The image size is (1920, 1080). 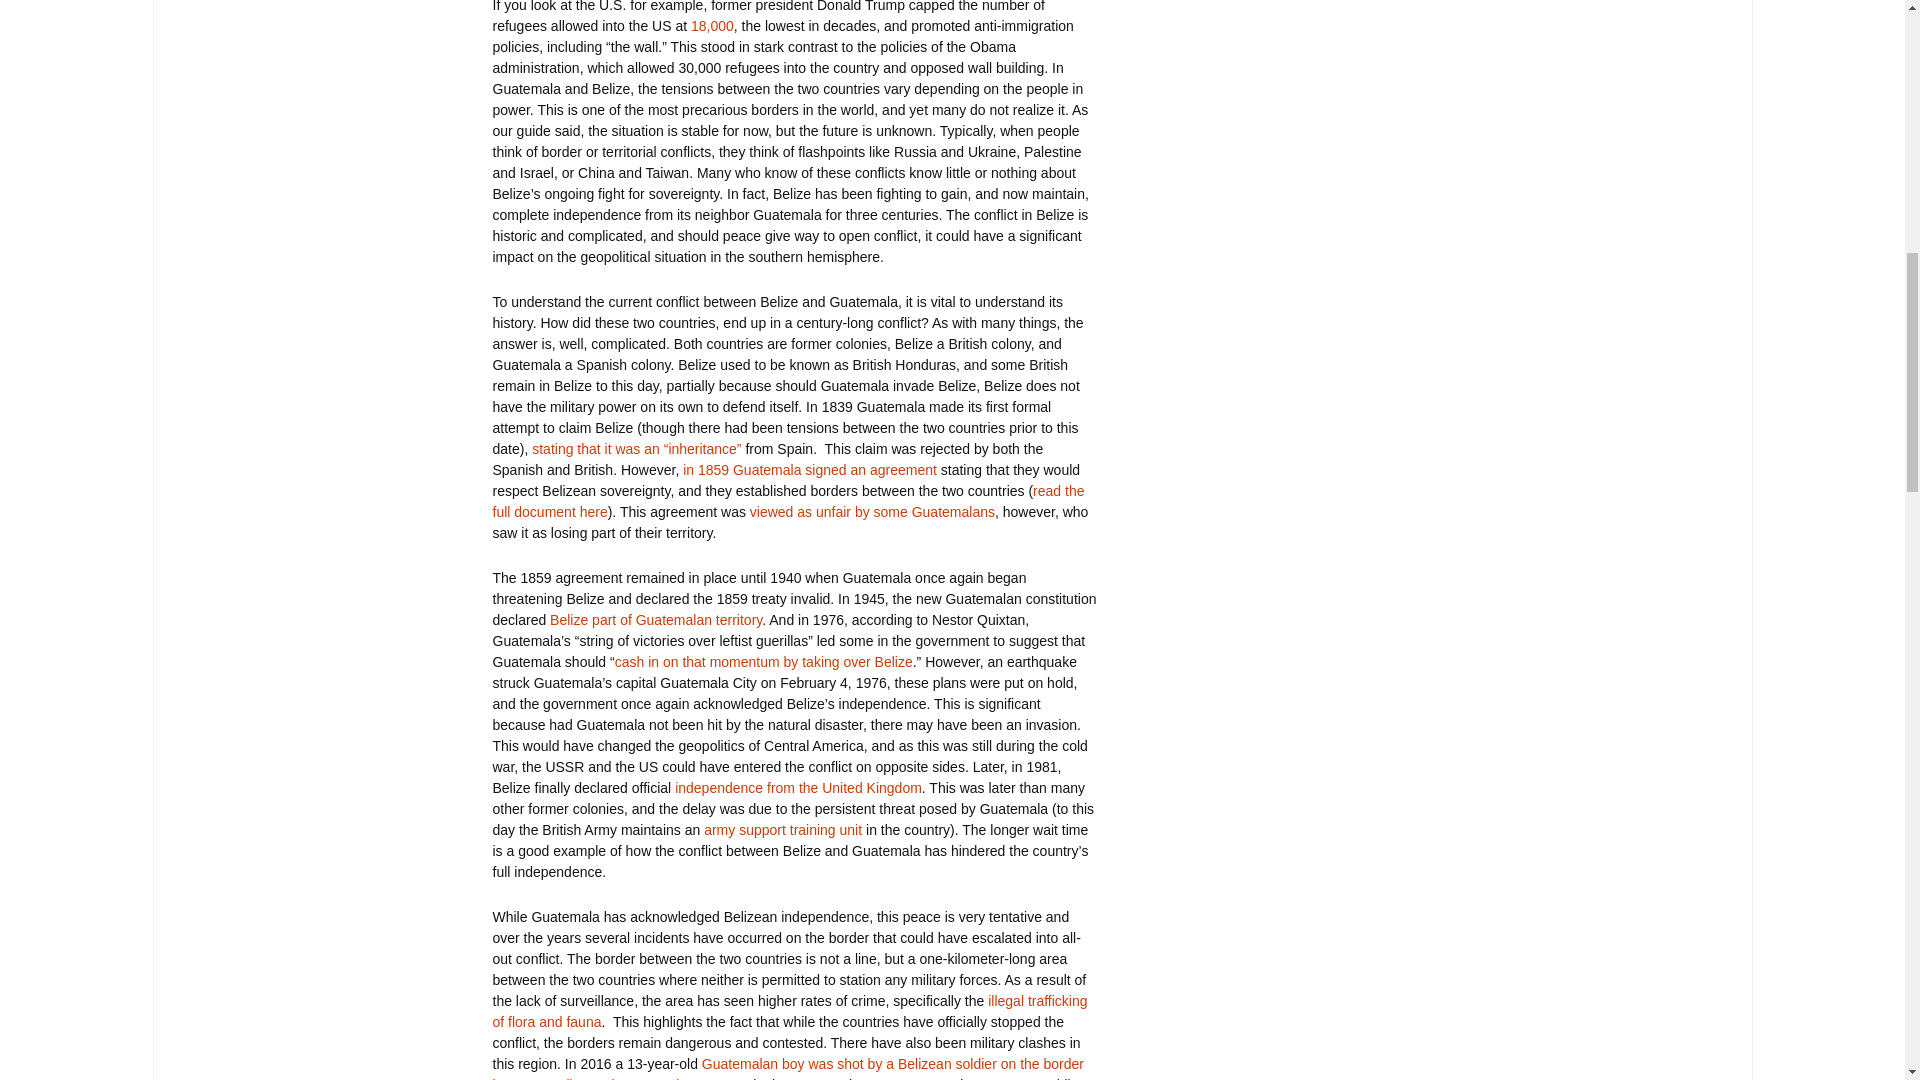 I want to click on army support training unit, so click(x=783, y=830).